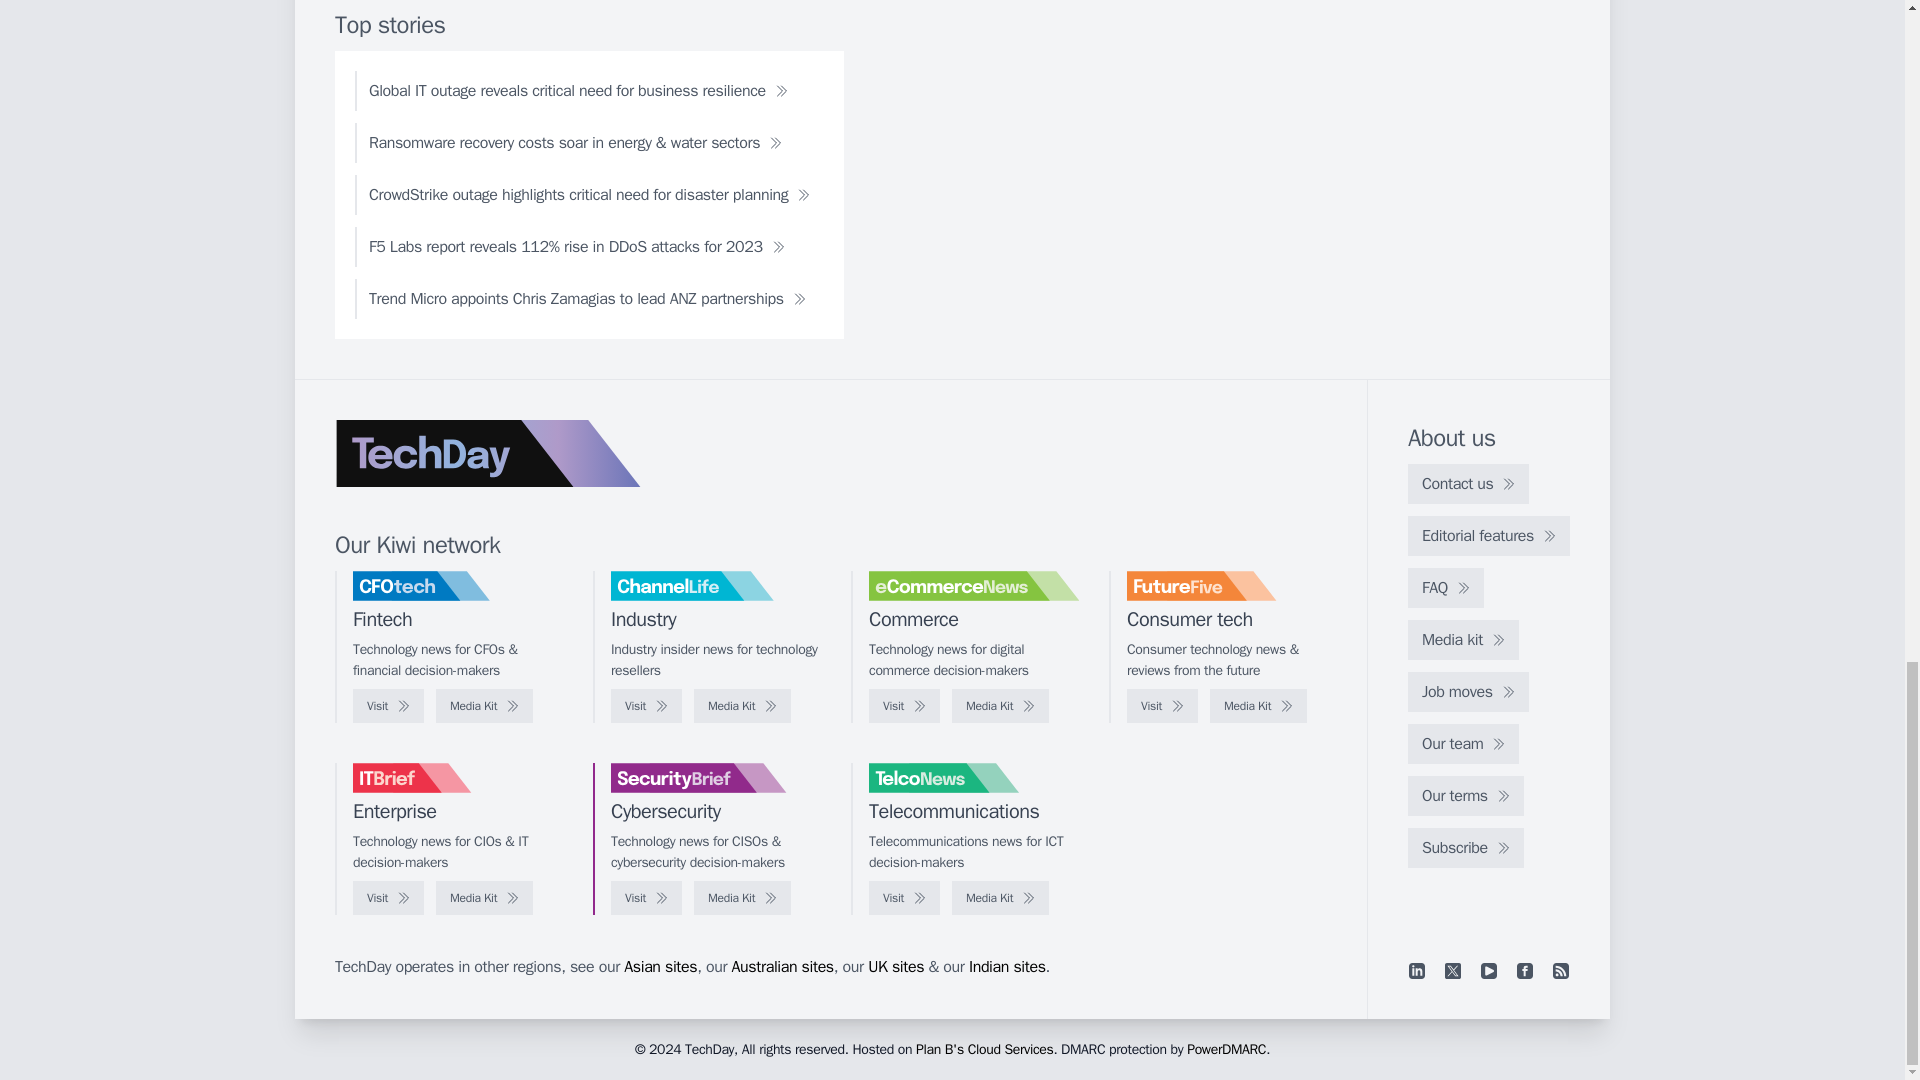  Describe the element at coordinates (587, 298) in the screenshot. I see `Trend Micro appoints Chris Zamagias to lead ANZ partnerships` at that location.